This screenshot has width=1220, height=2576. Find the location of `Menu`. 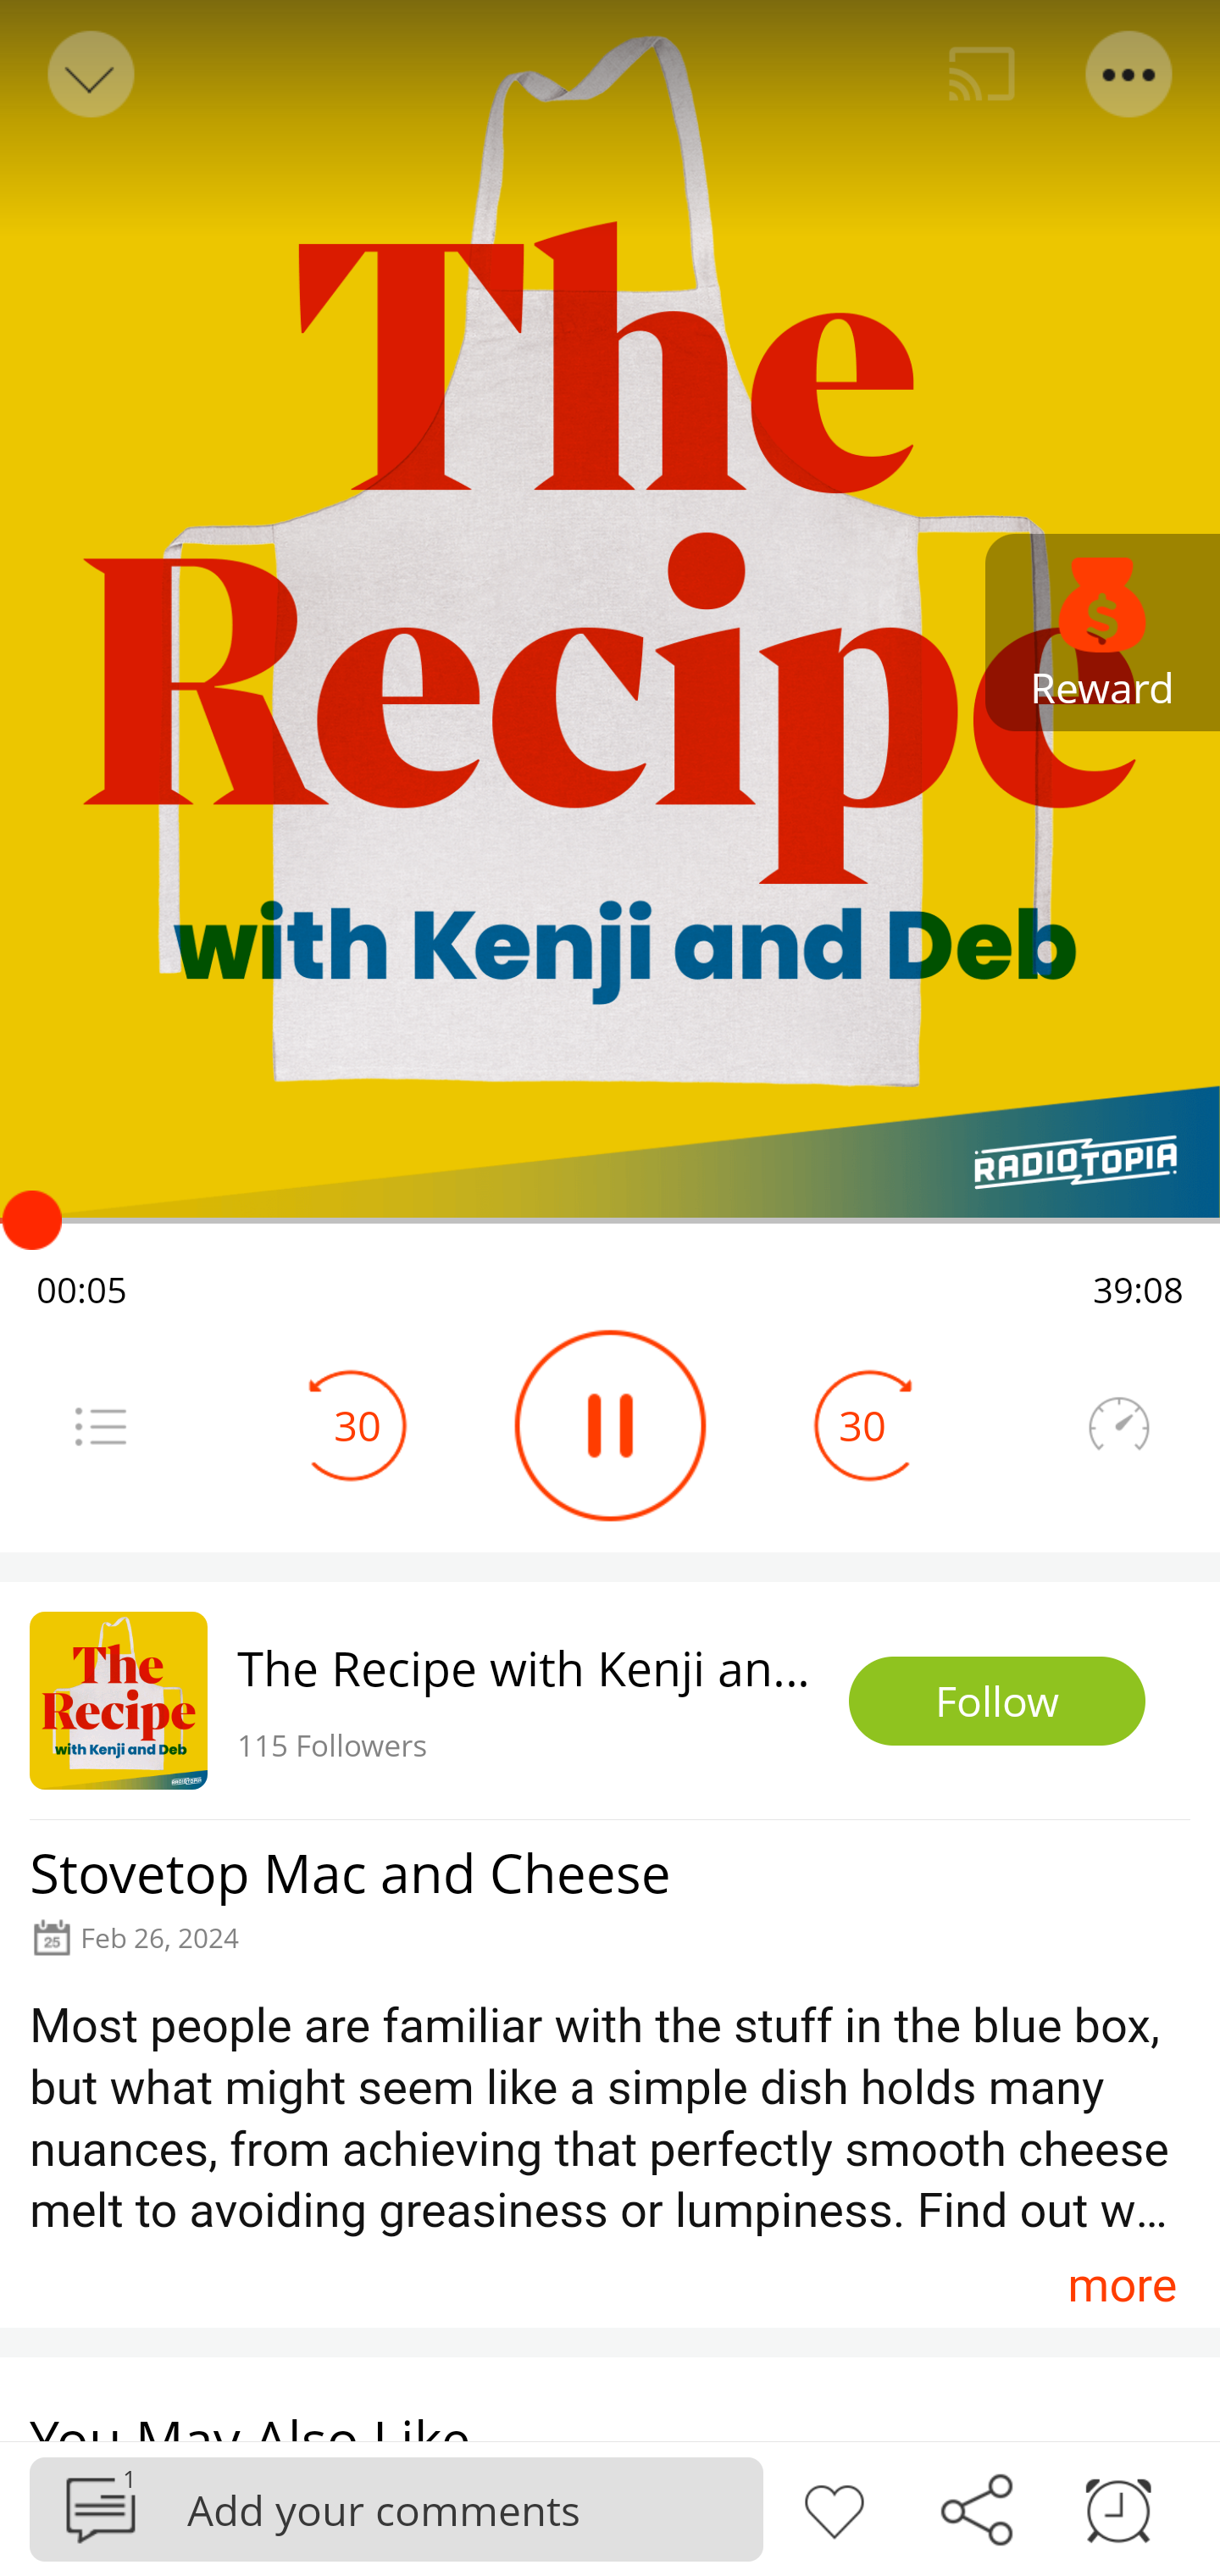

Menu is located at coordinates (1130, 75).